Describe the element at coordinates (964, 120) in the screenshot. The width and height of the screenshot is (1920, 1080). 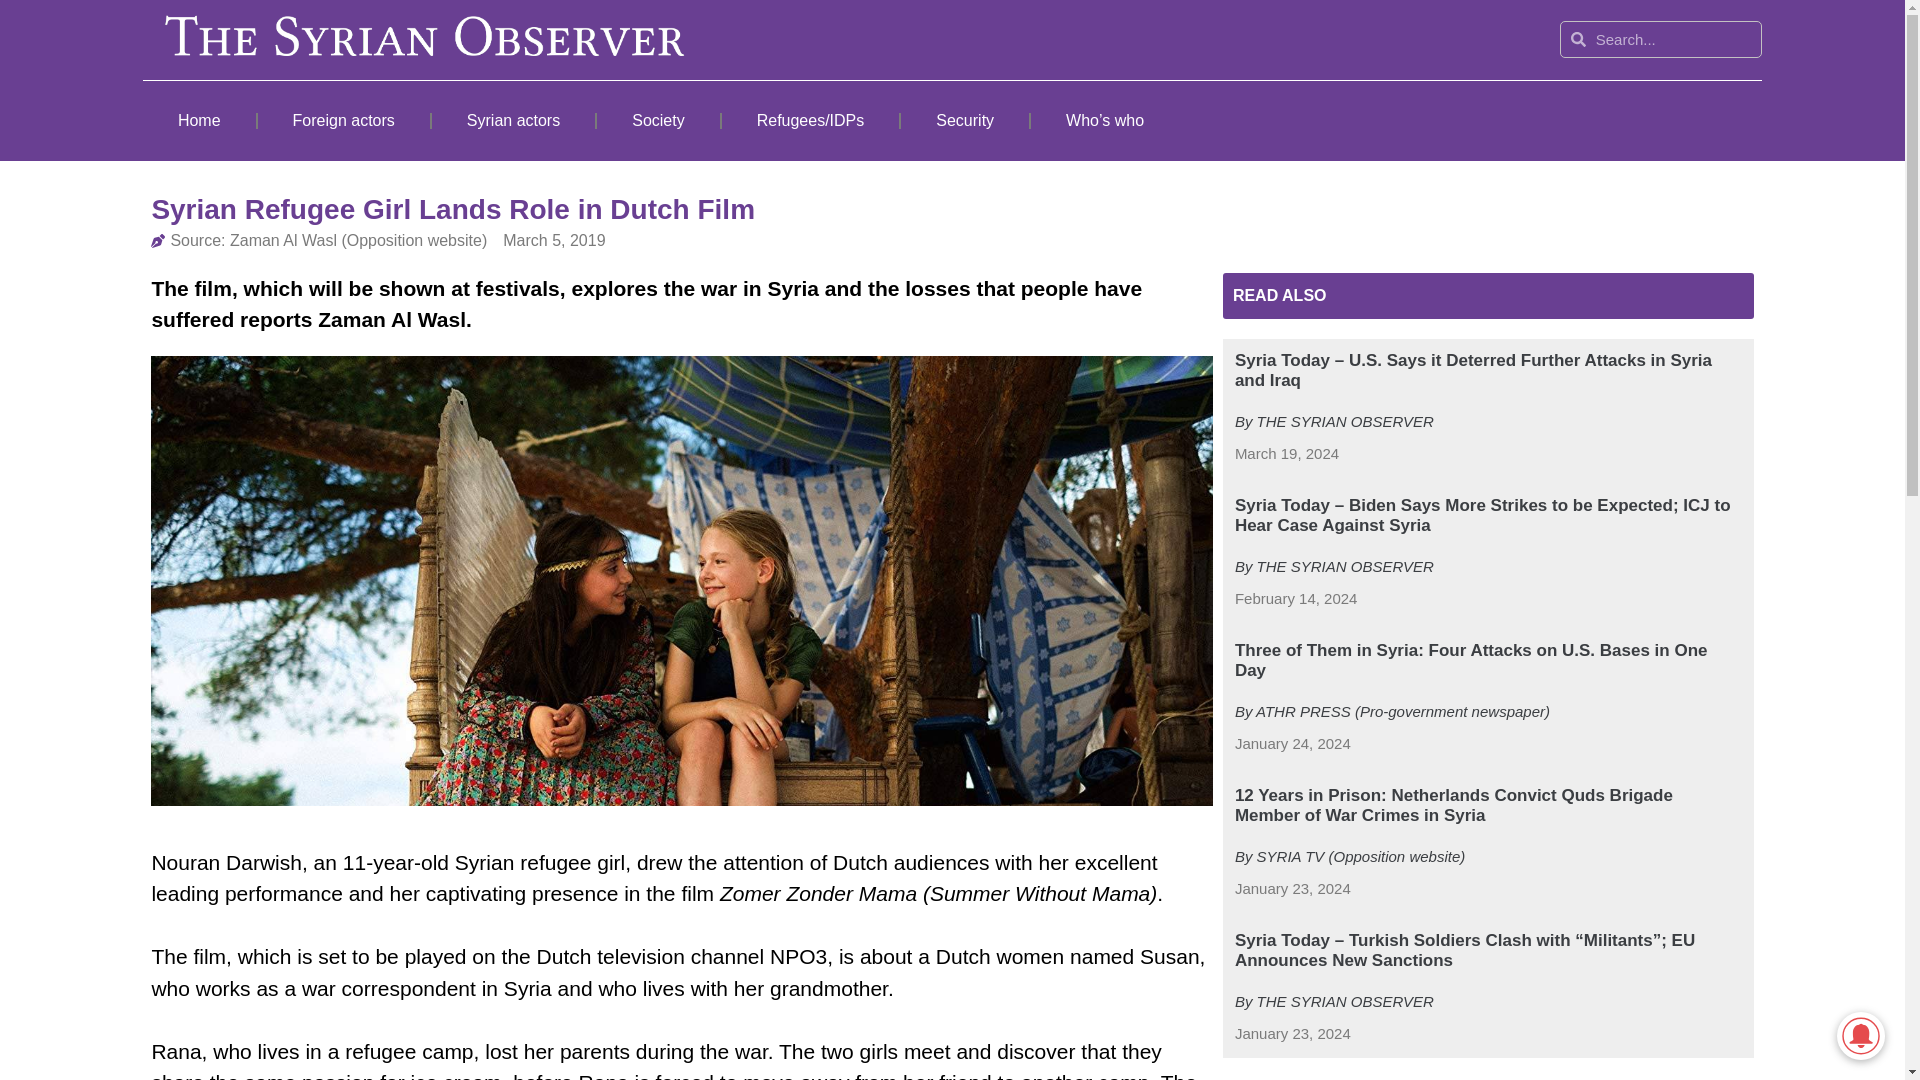
I see `Security` at that location.